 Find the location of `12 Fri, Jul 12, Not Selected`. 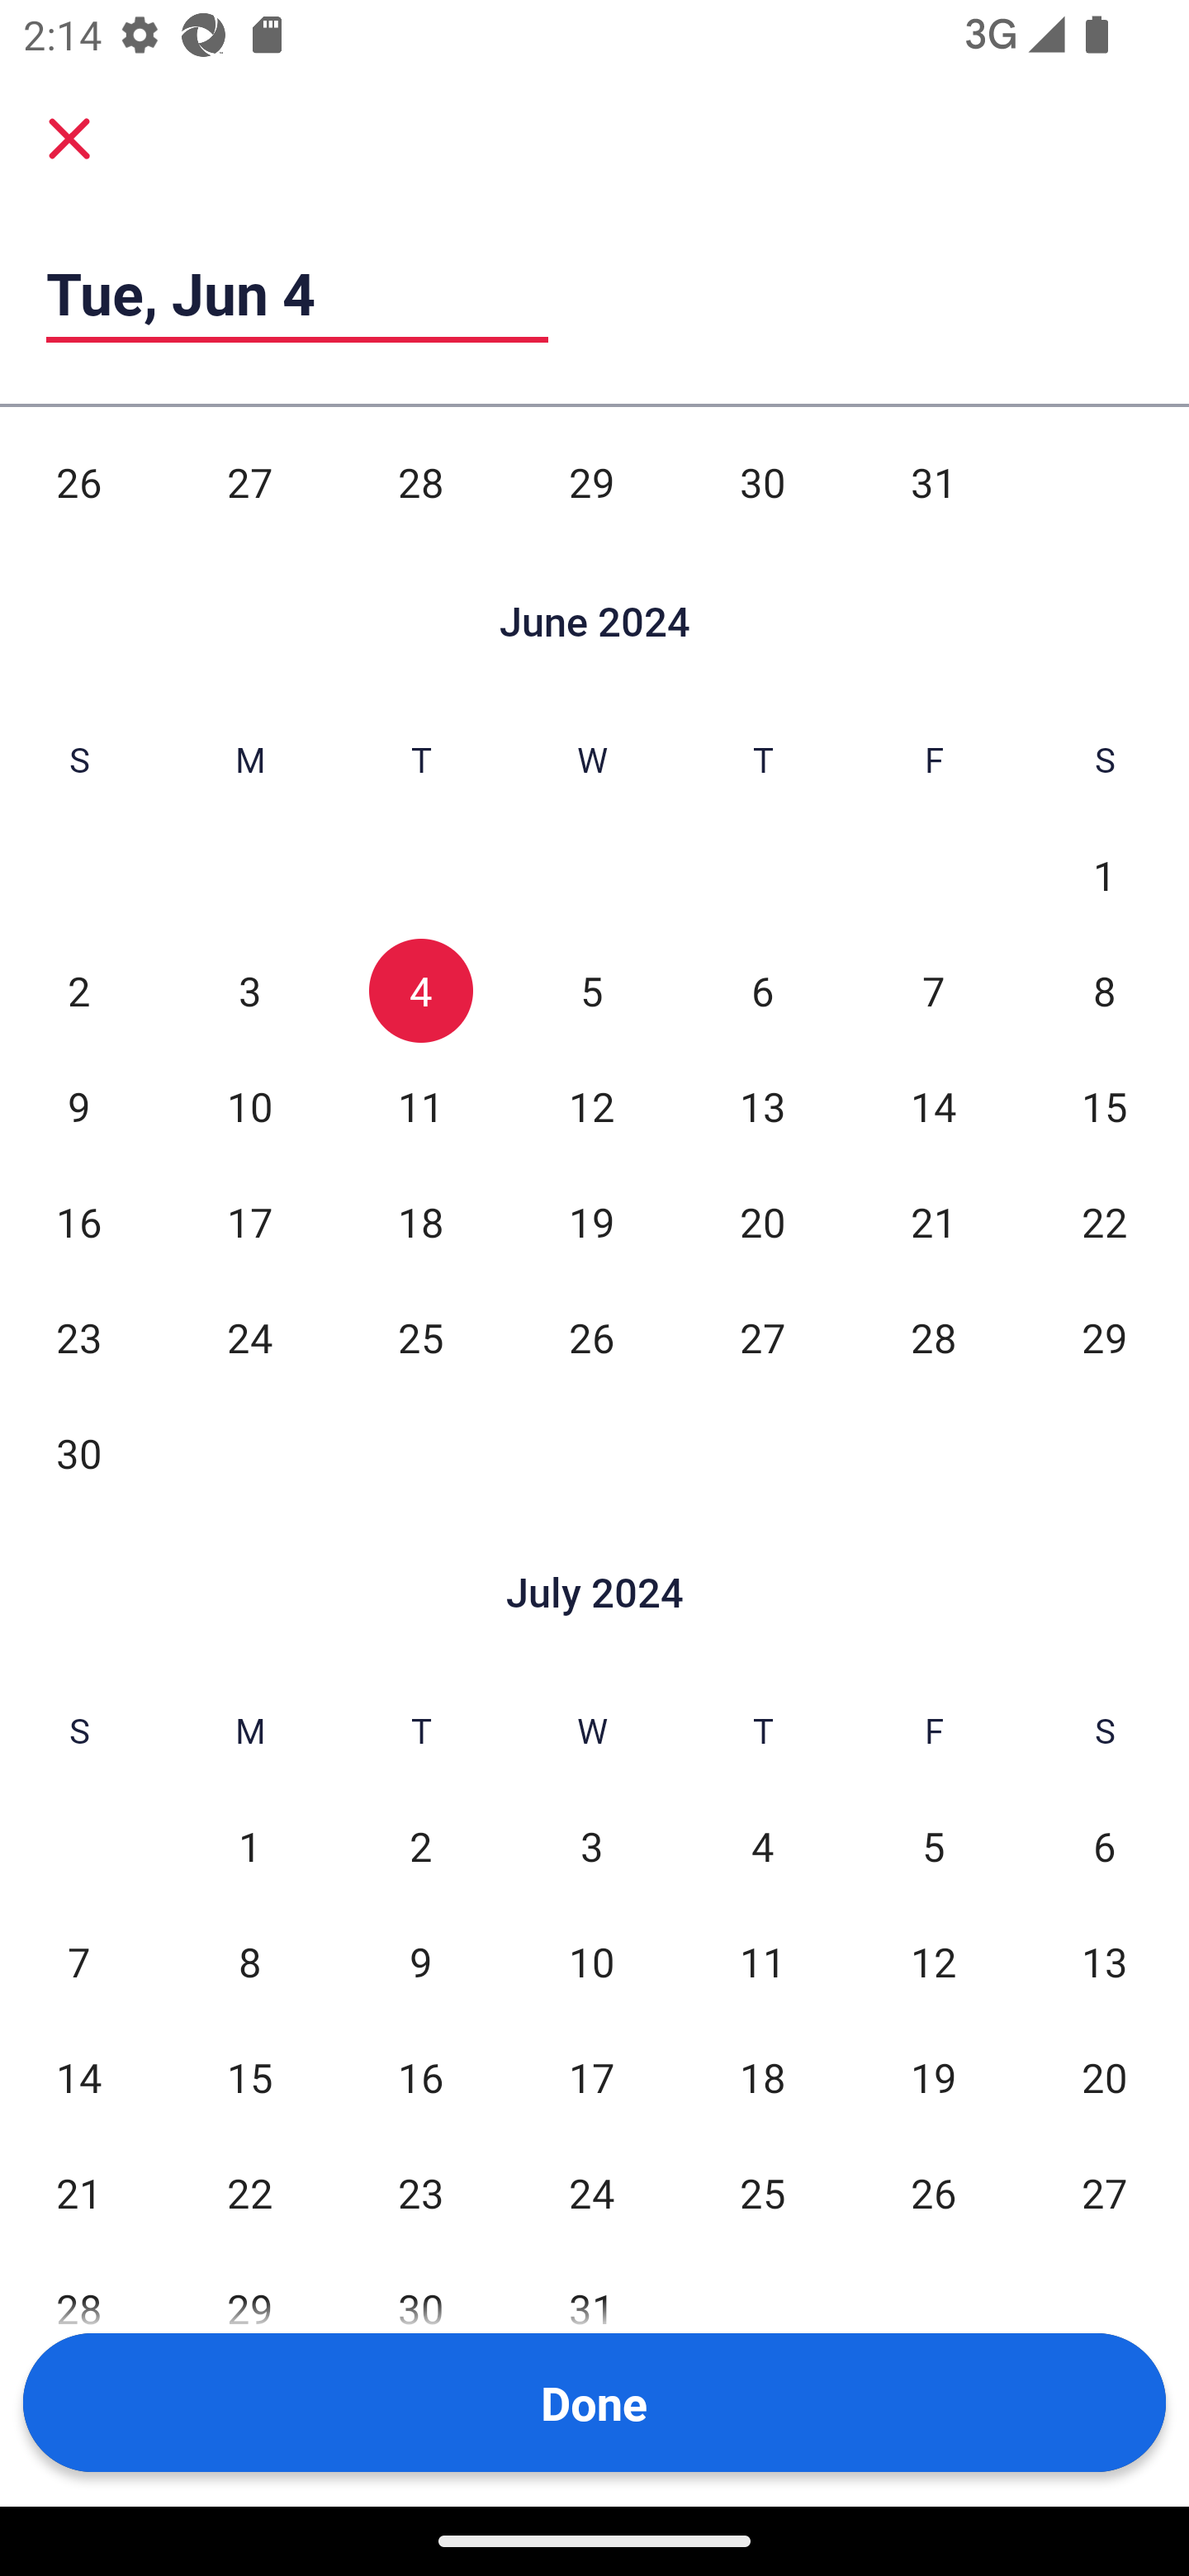

12 Fri, Jul 12, Not Selected is located at coordinates (933, 1962).